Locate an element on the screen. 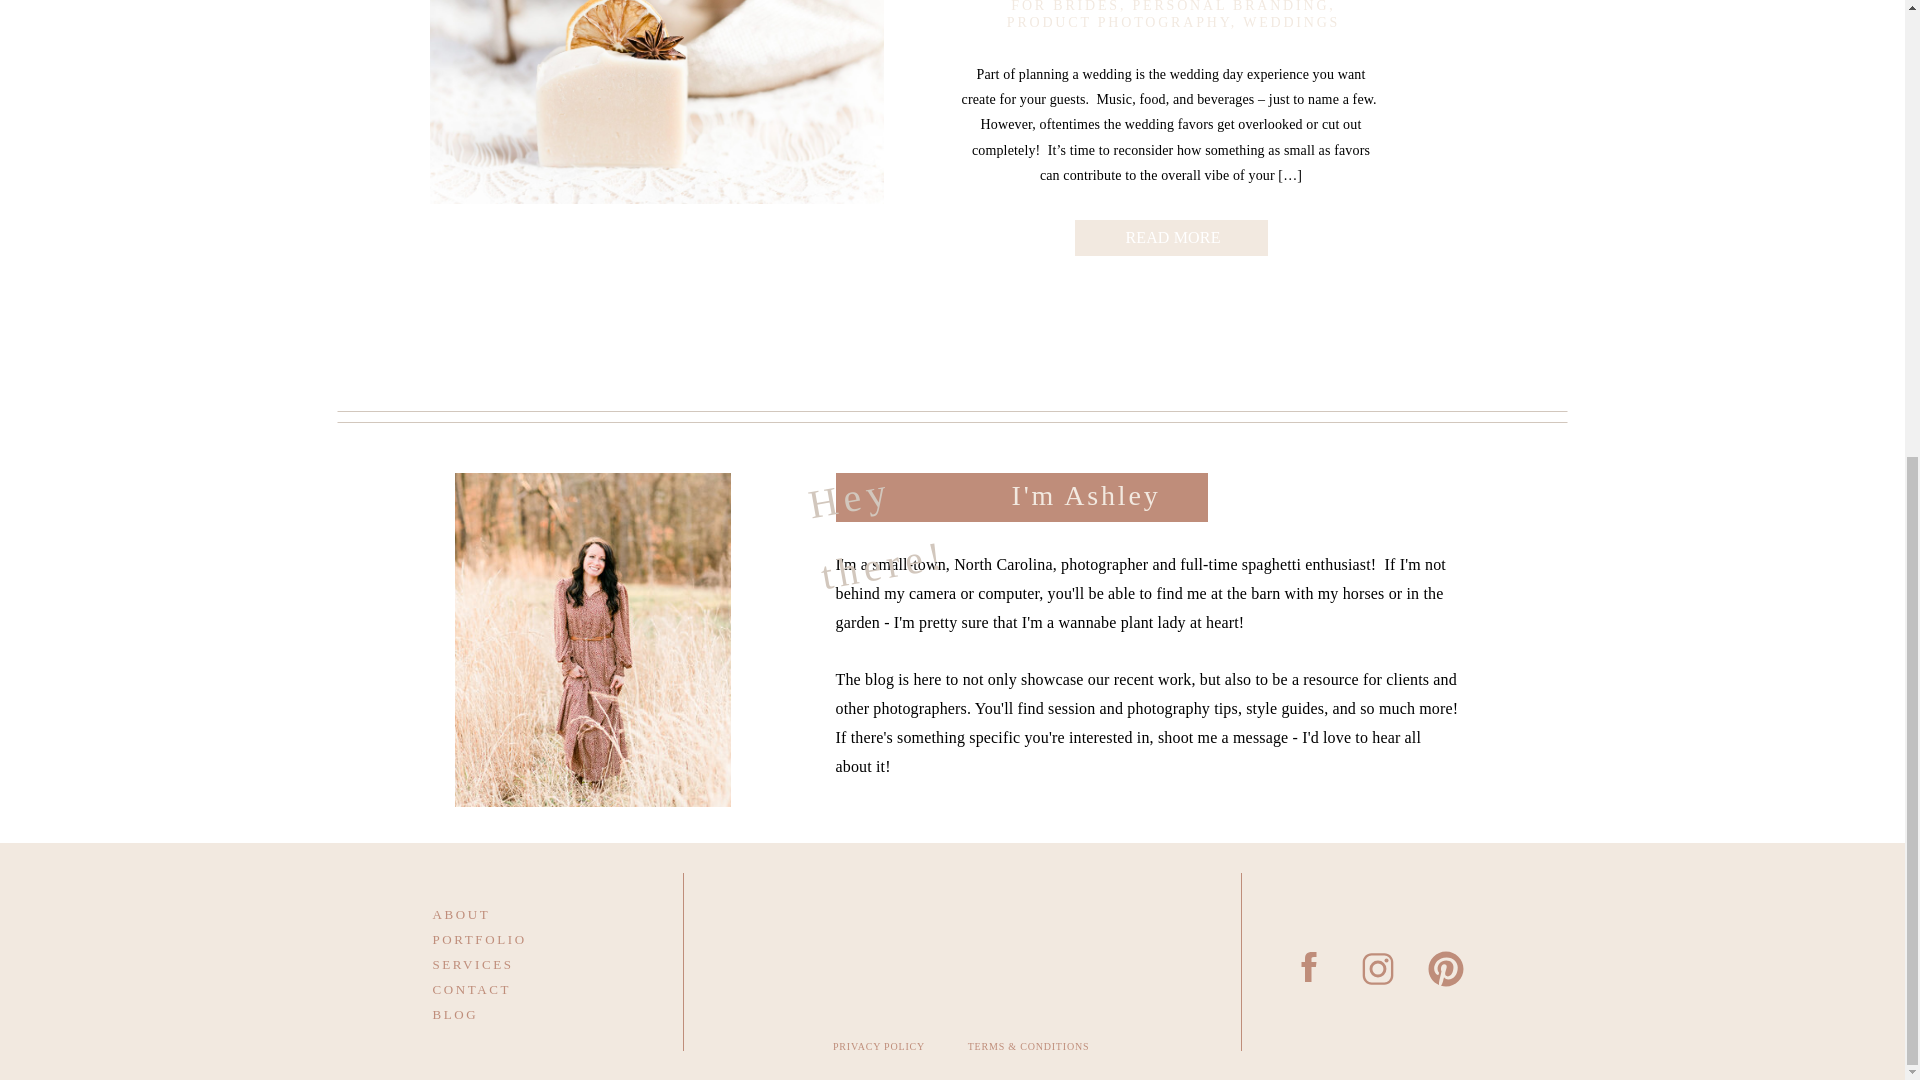 The image size is (1920, 1080). Unique Wedding Favors That Will Delight Your Guests is located at coordinates (1172, 234).